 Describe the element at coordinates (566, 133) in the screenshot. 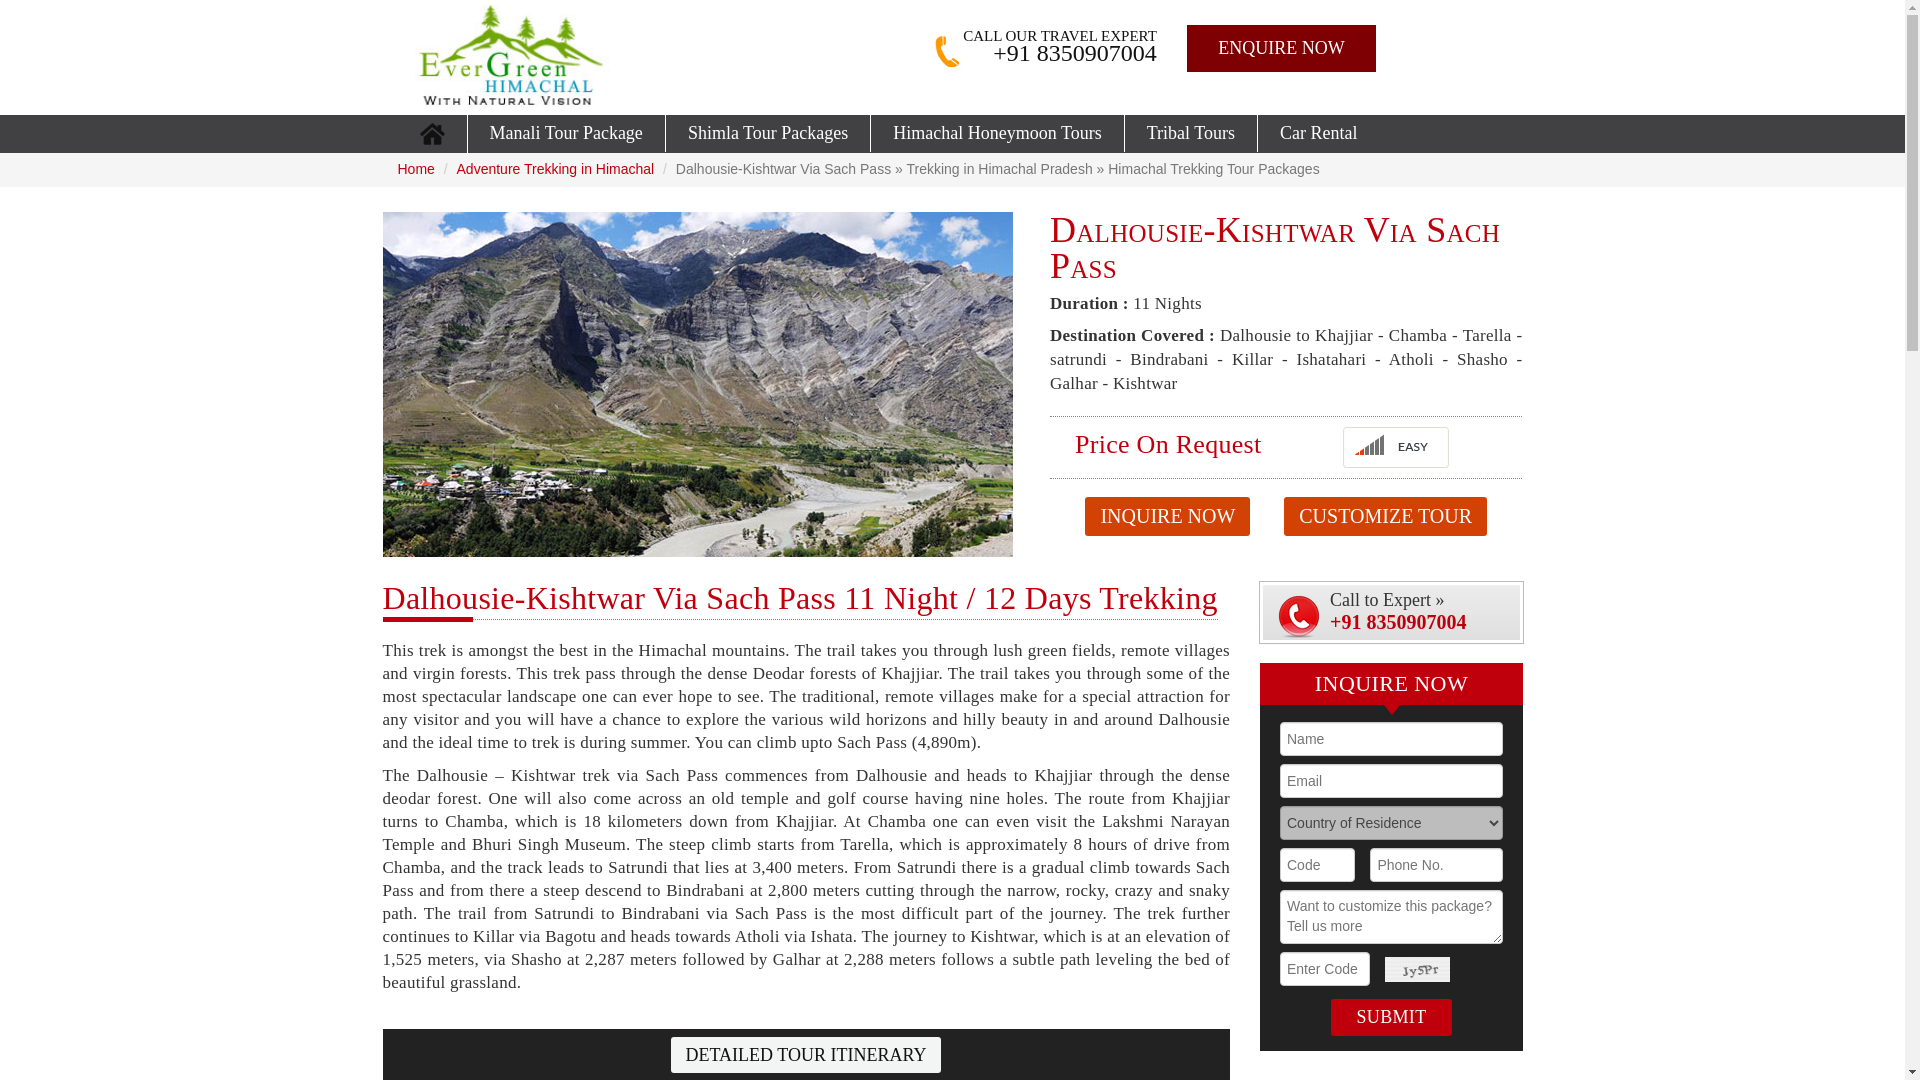

I see `Manali Tour Package` at that location.